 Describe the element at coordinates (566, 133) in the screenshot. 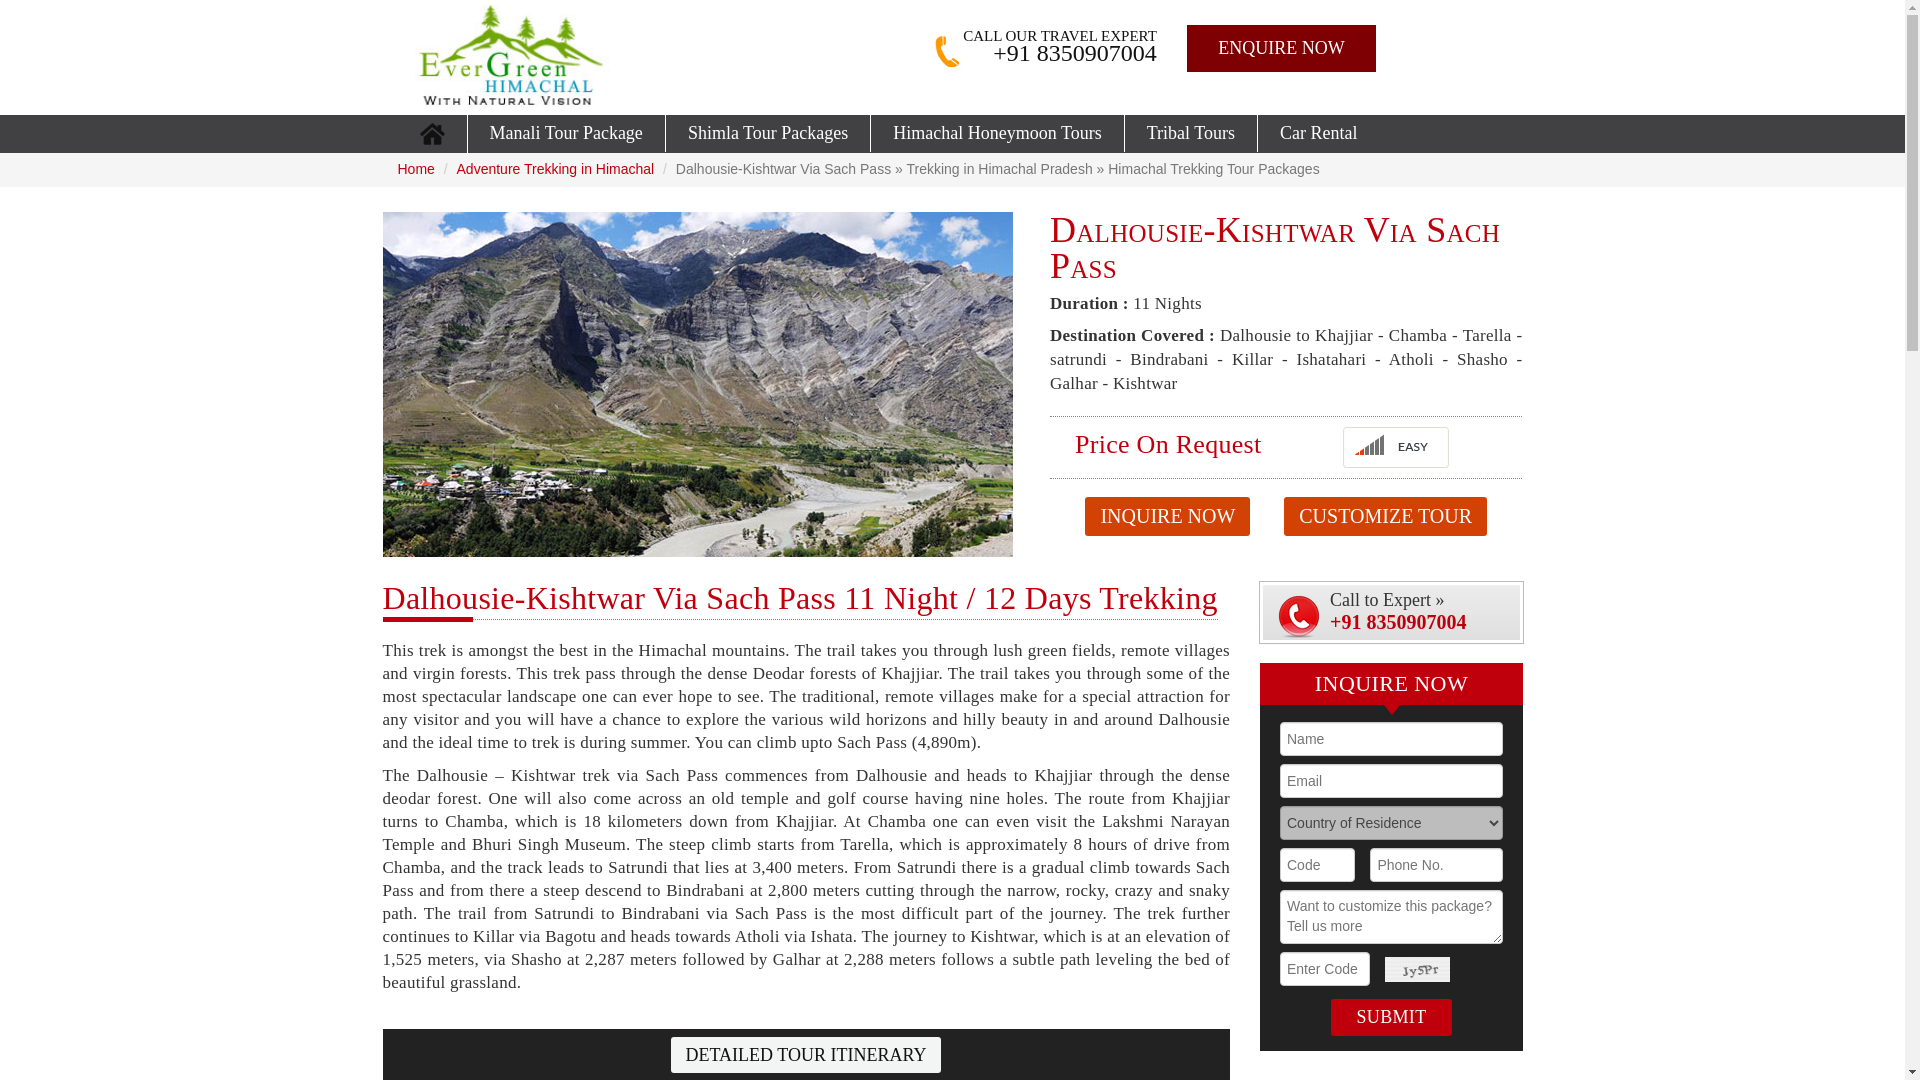

I see `Manali Tour Package` at that location.